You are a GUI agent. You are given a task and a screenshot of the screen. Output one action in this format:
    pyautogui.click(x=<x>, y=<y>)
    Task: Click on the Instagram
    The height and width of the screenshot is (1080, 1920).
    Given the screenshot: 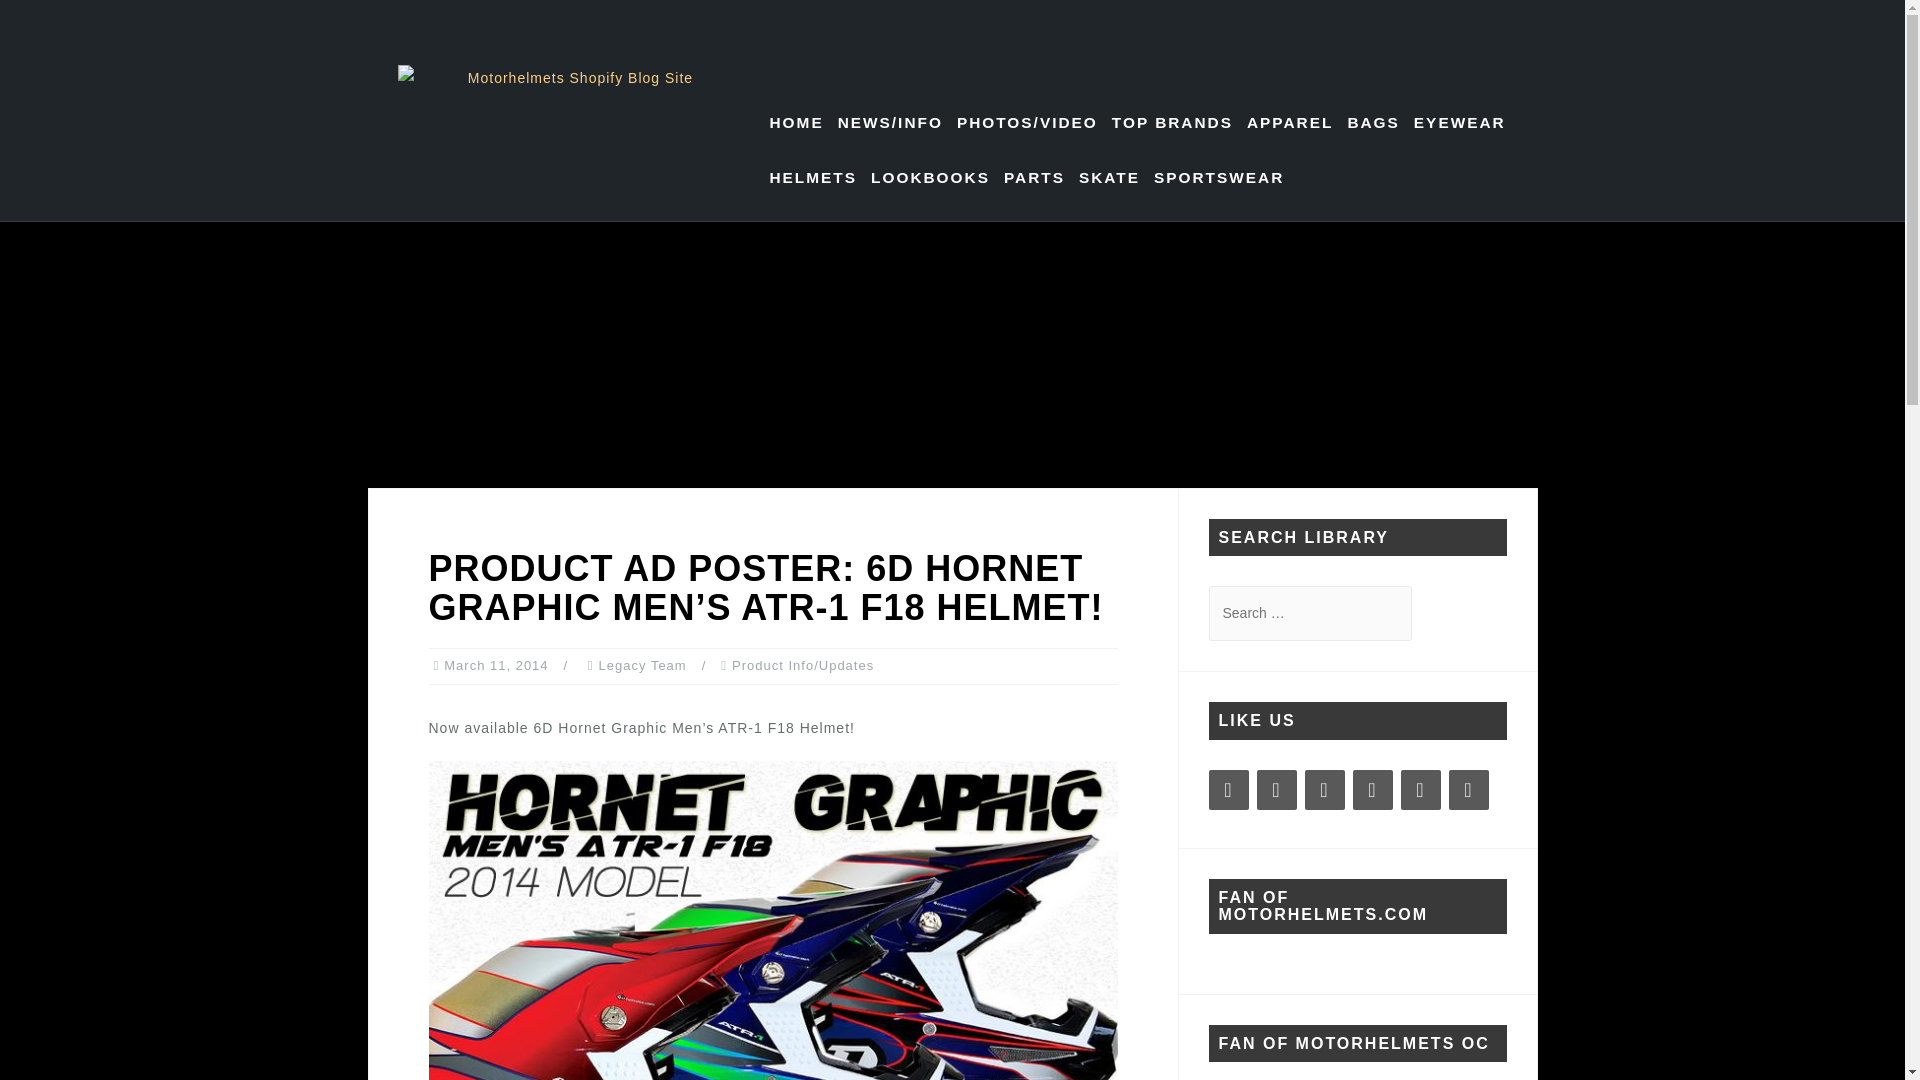 What is the action you would take?
    pyautogui.click(x=1276, y=790)
    